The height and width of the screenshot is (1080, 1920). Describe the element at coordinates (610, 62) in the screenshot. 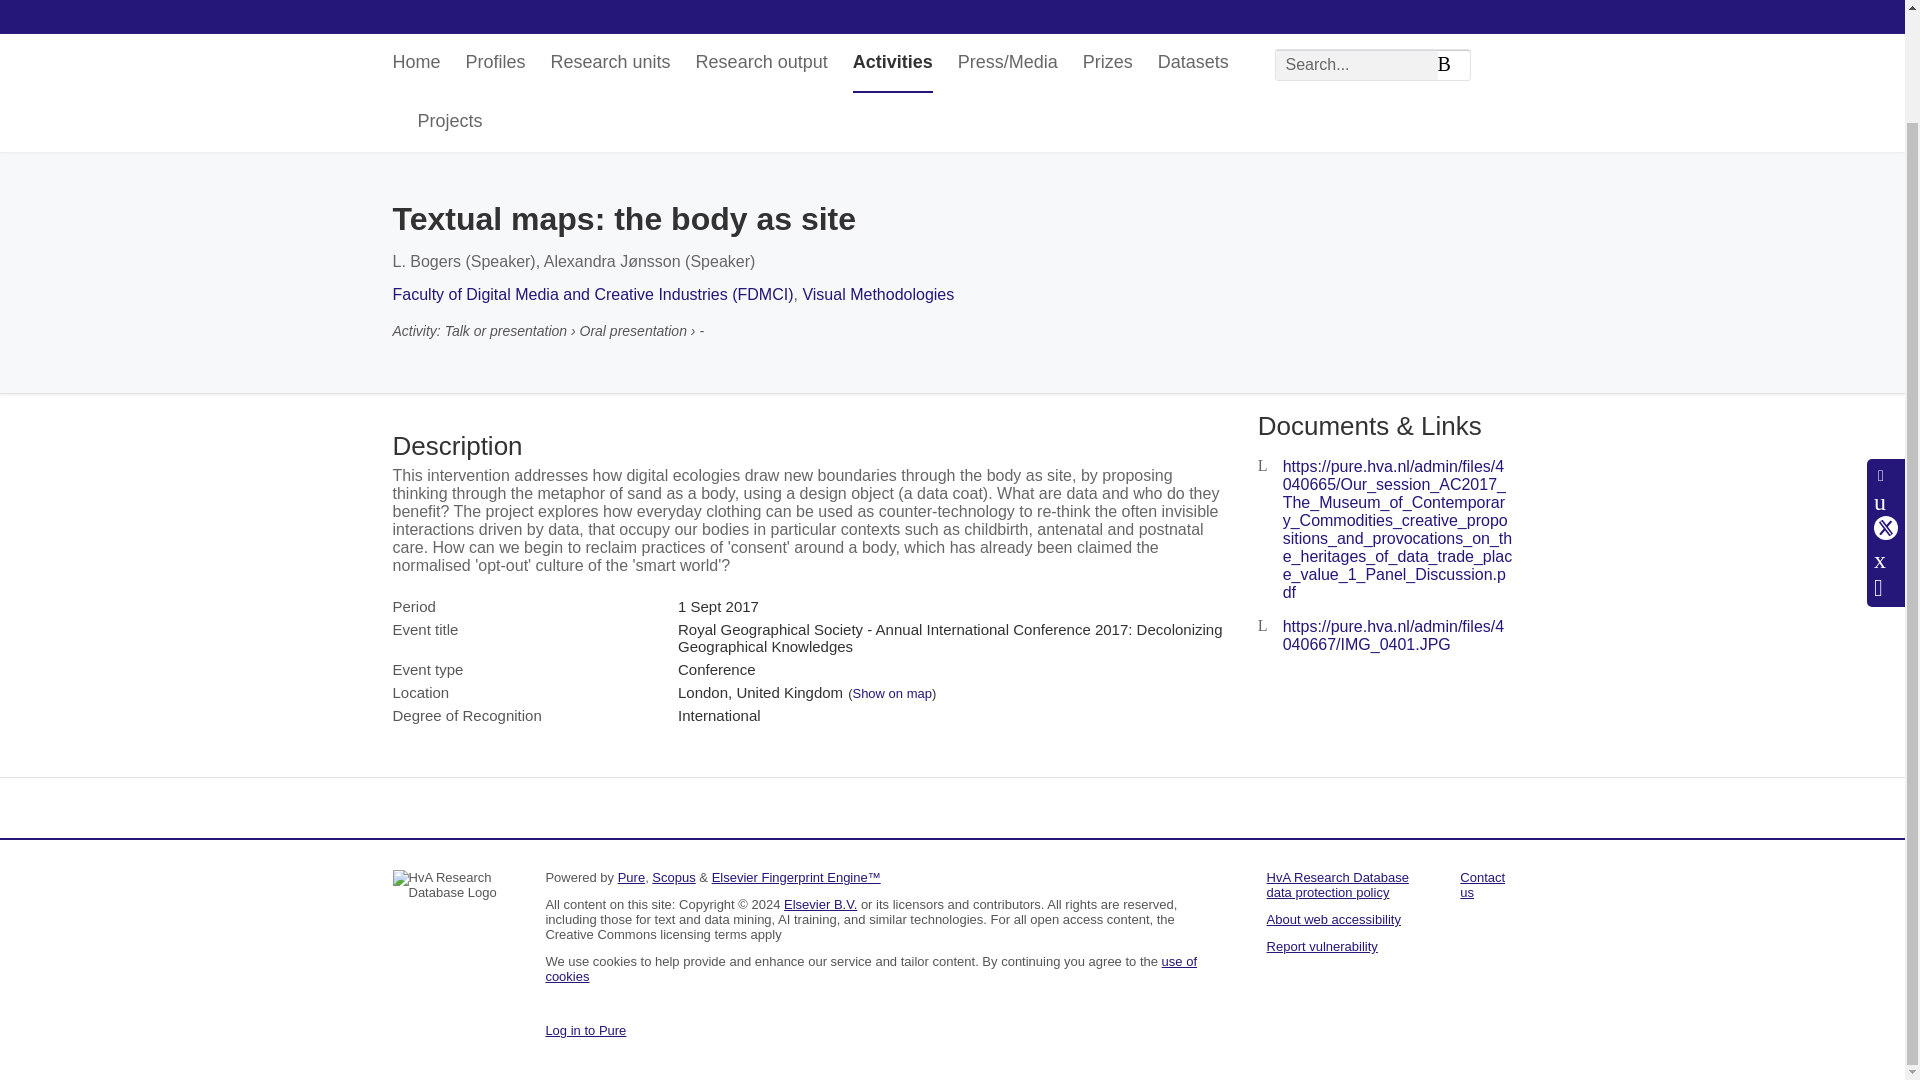

I see `Research units` at that location.